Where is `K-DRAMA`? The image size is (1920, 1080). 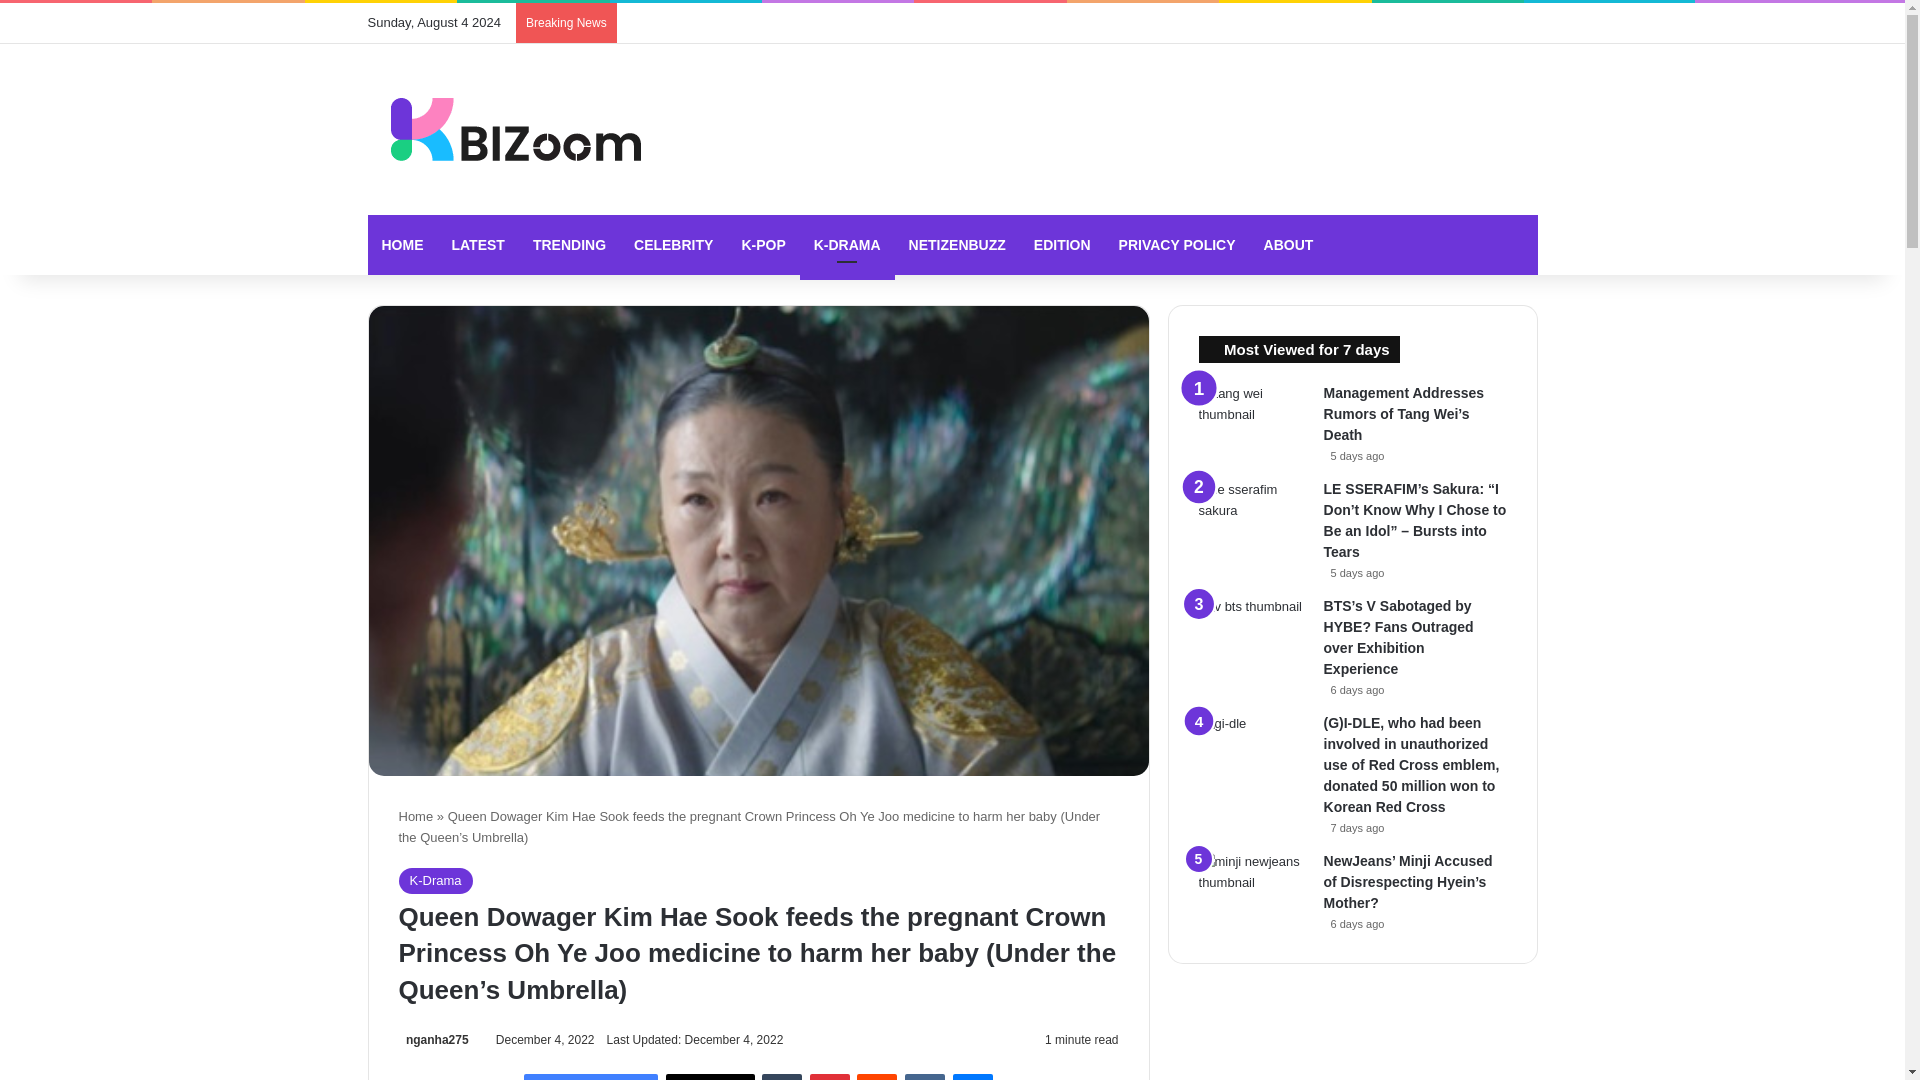
K-DRAMA is located at coordinates (847, 244).